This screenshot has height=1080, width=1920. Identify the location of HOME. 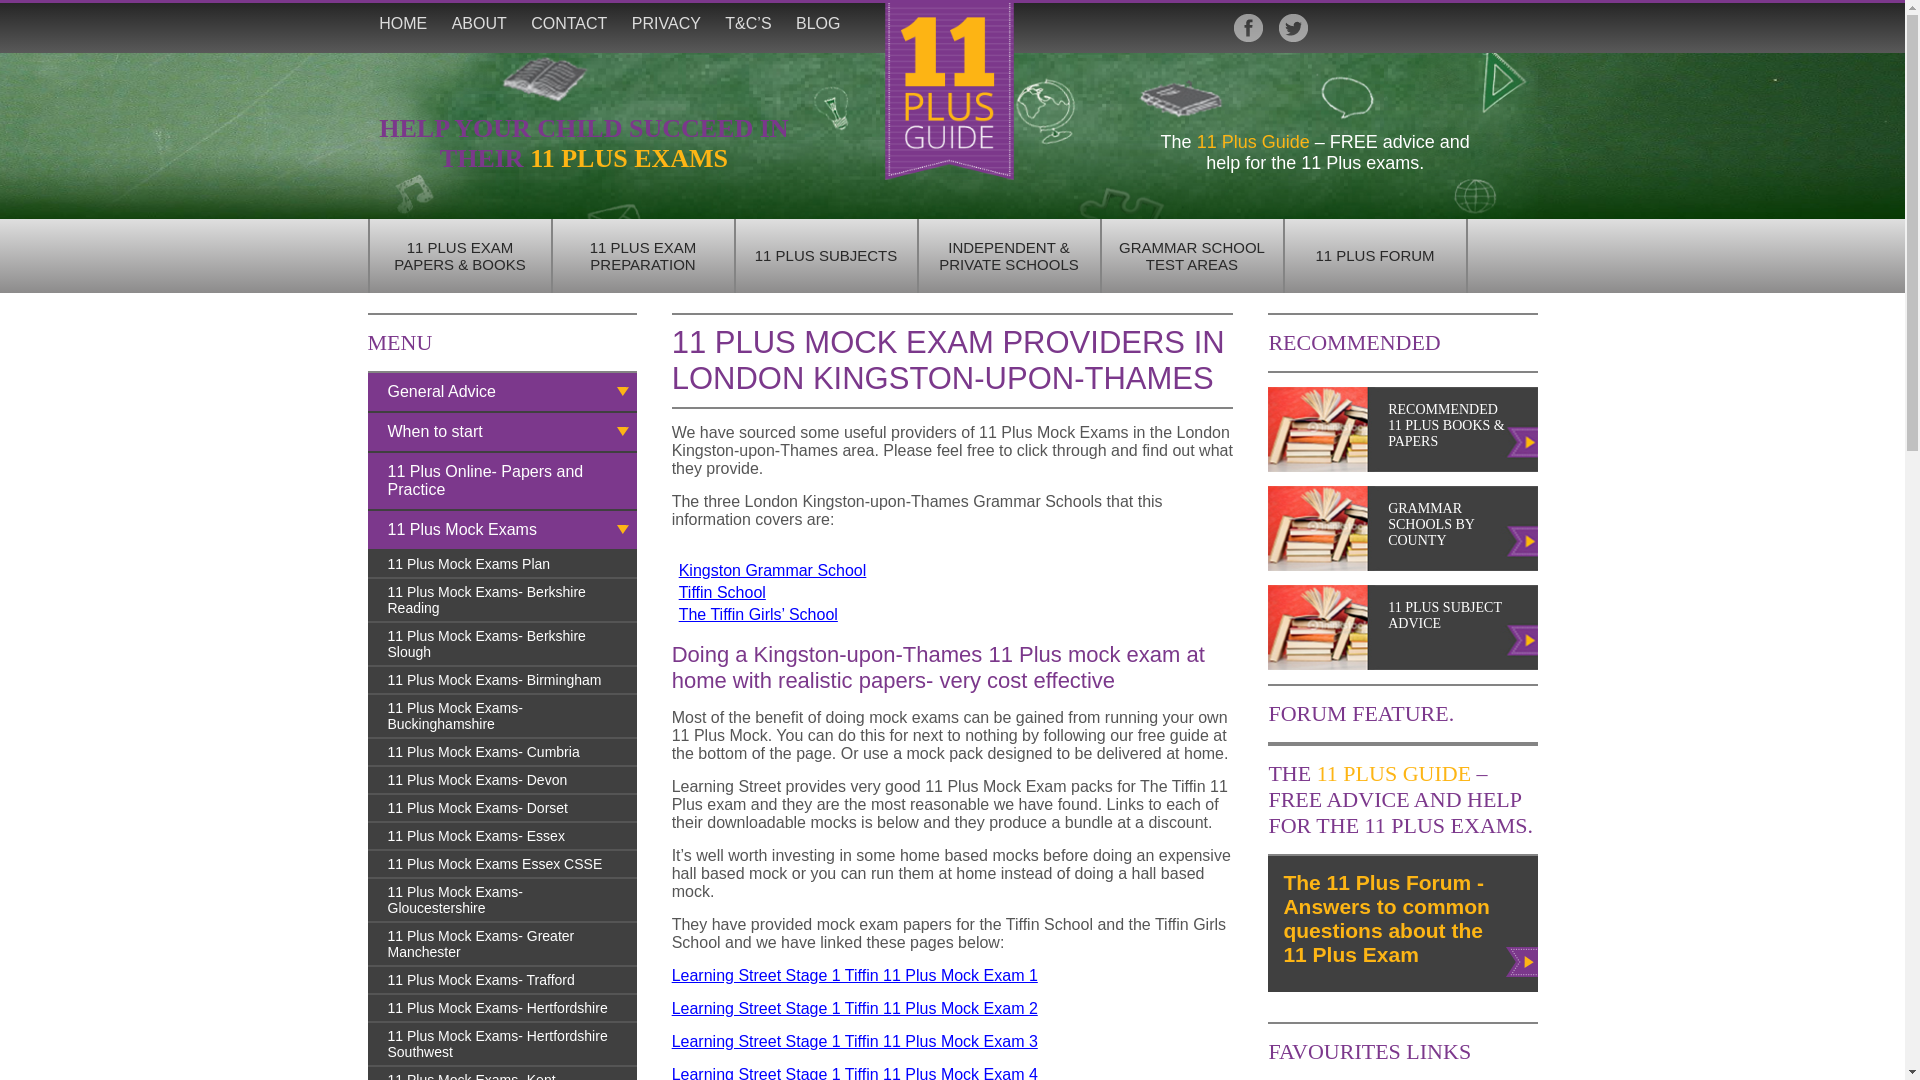
(403, 24).